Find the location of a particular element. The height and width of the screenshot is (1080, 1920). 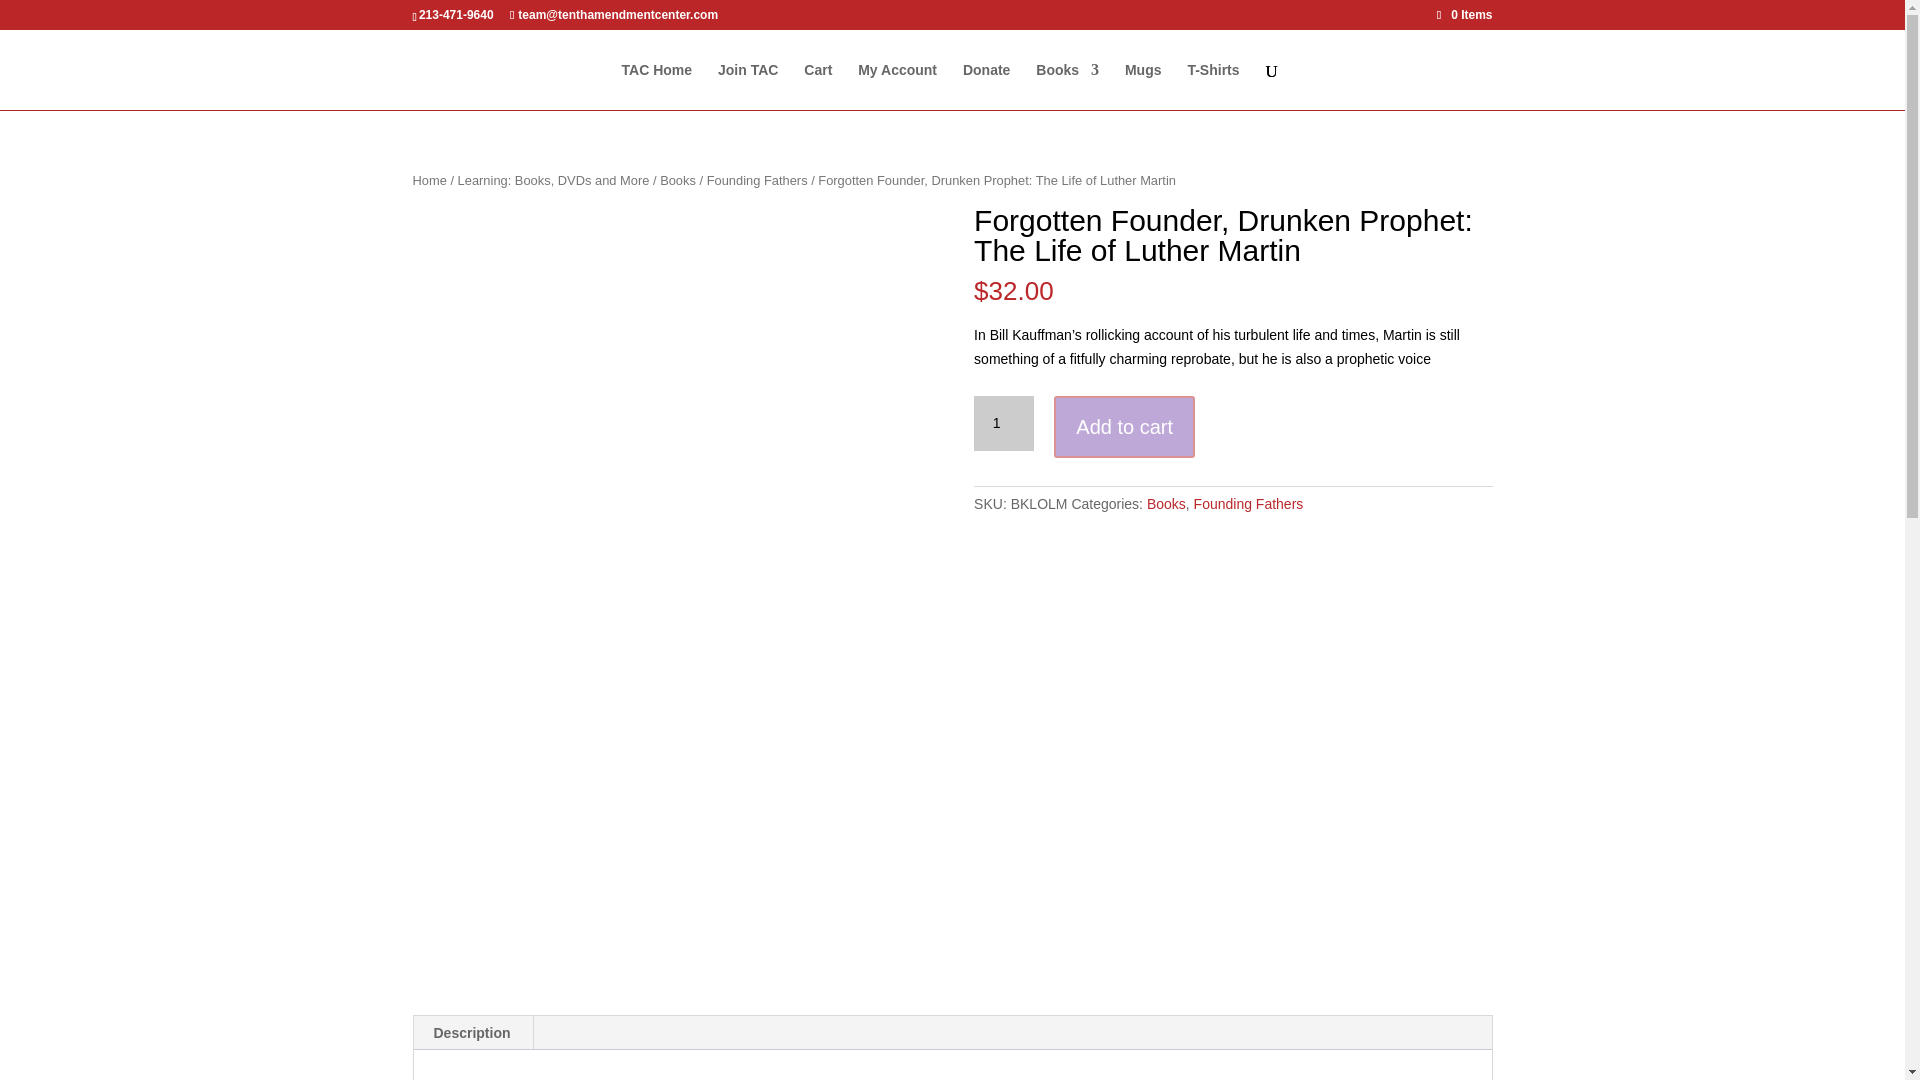

0 Items is located at coordinates (1464, 14).